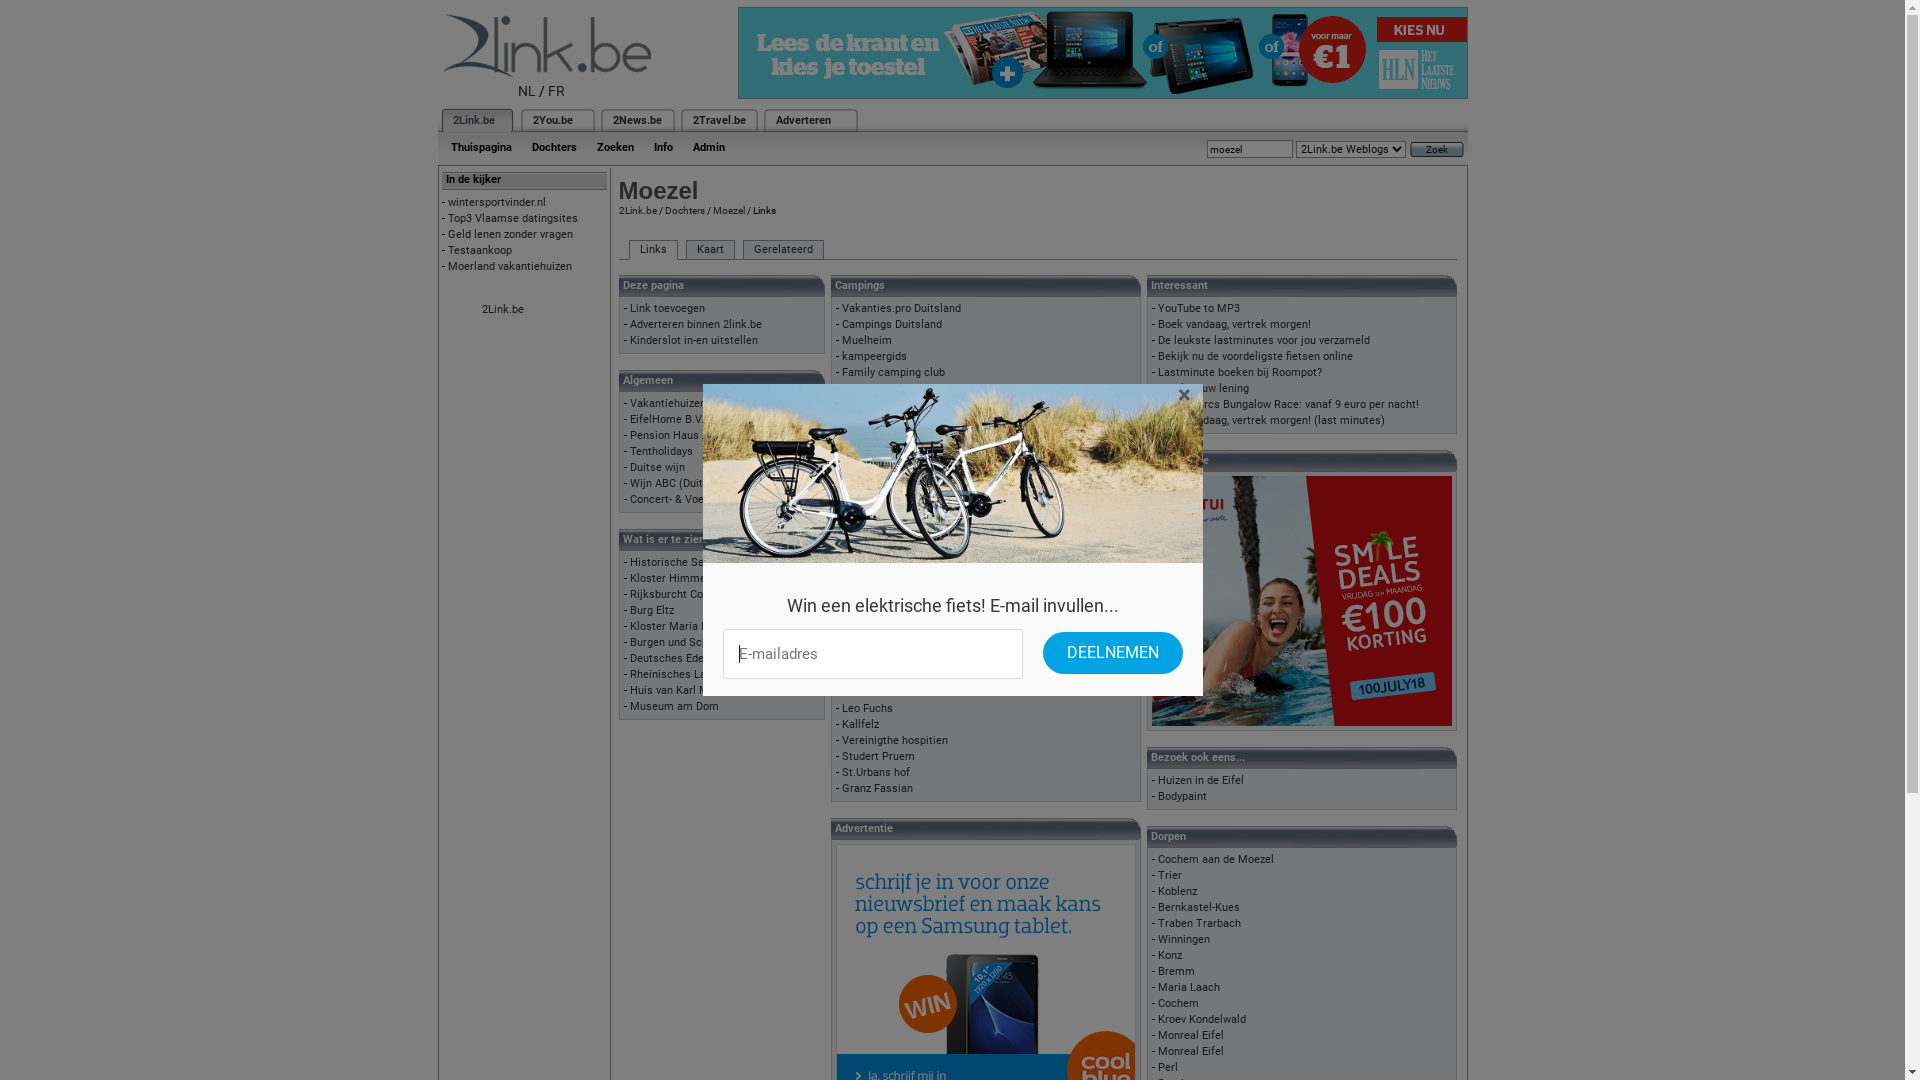 Image resolution: width=1920 pixels, height=1080 pixels. Describe the element at coordinates (1170, 876) in the screenshot. I see `Trier` at that location.